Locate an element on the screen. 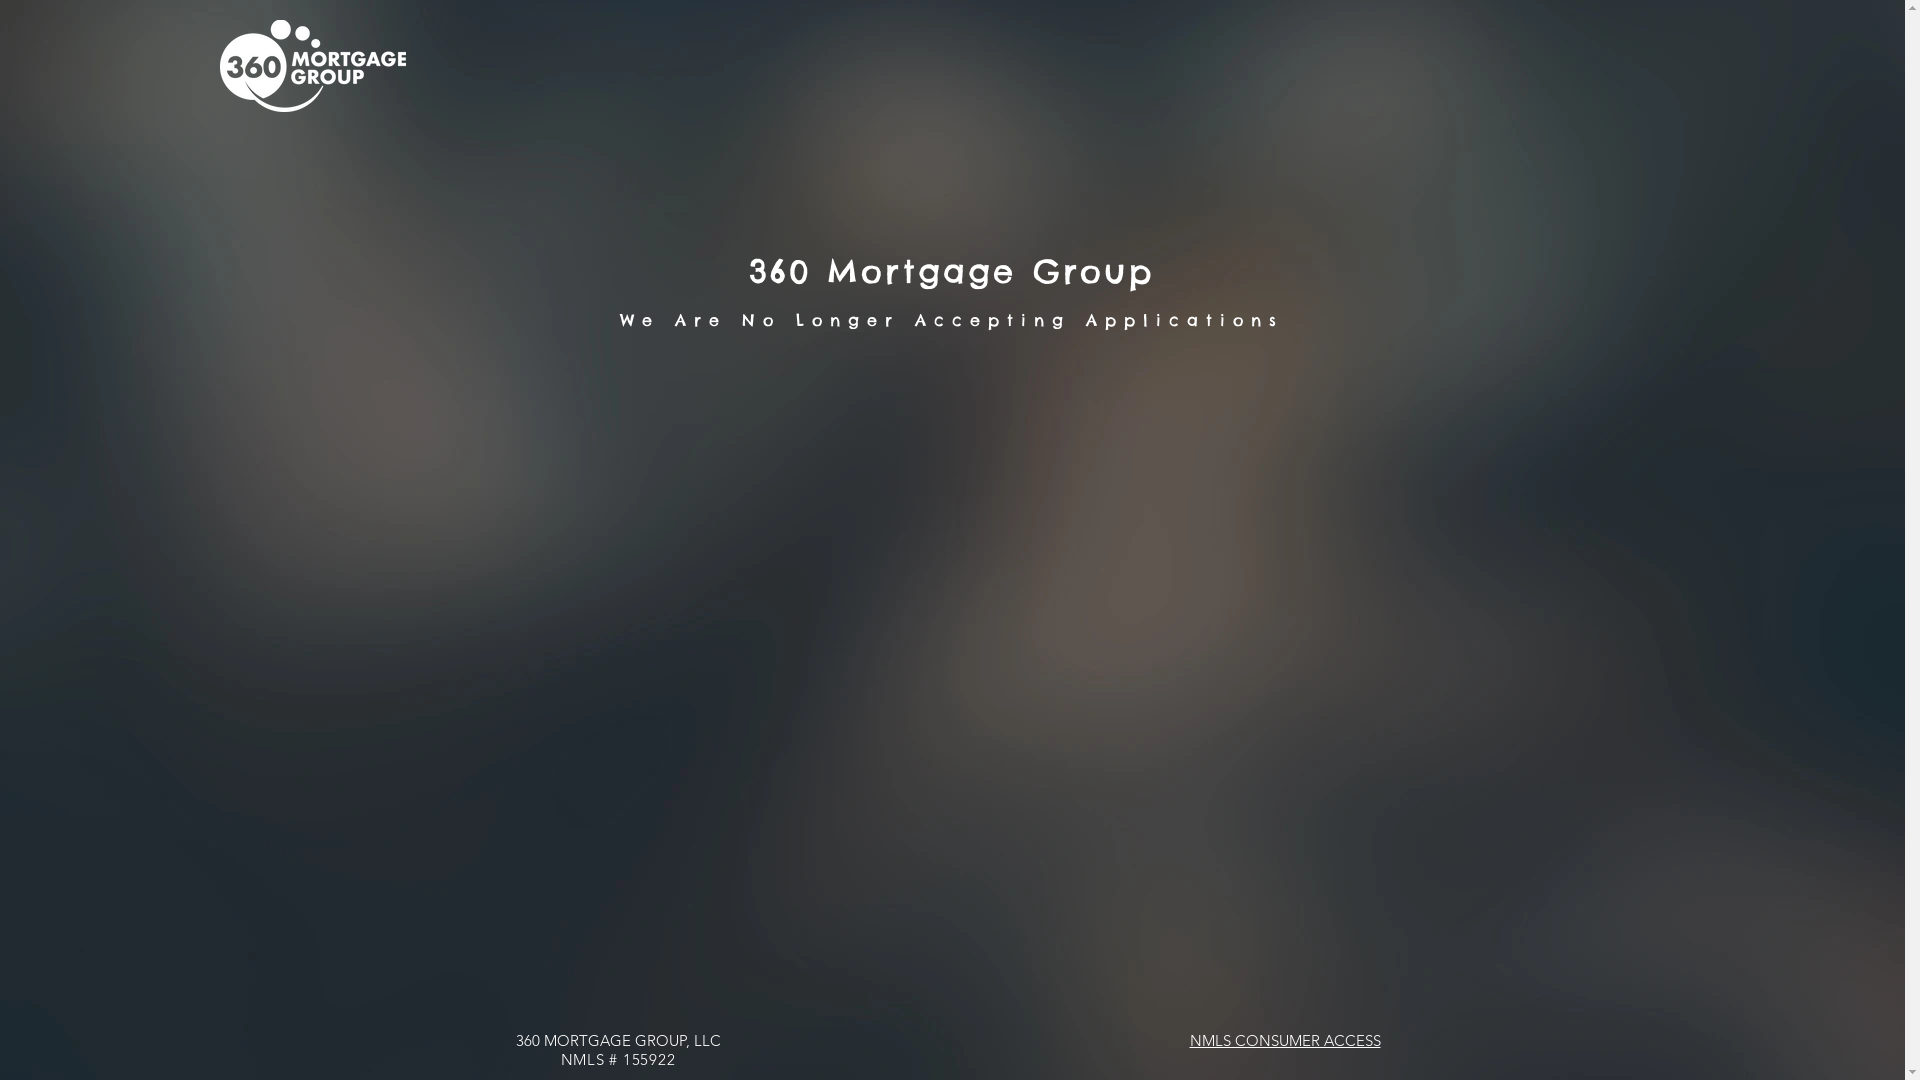 The image size is (1920, 1080). NMLS CONSUMER ACCESS is located at coordinates (1286, 1040).